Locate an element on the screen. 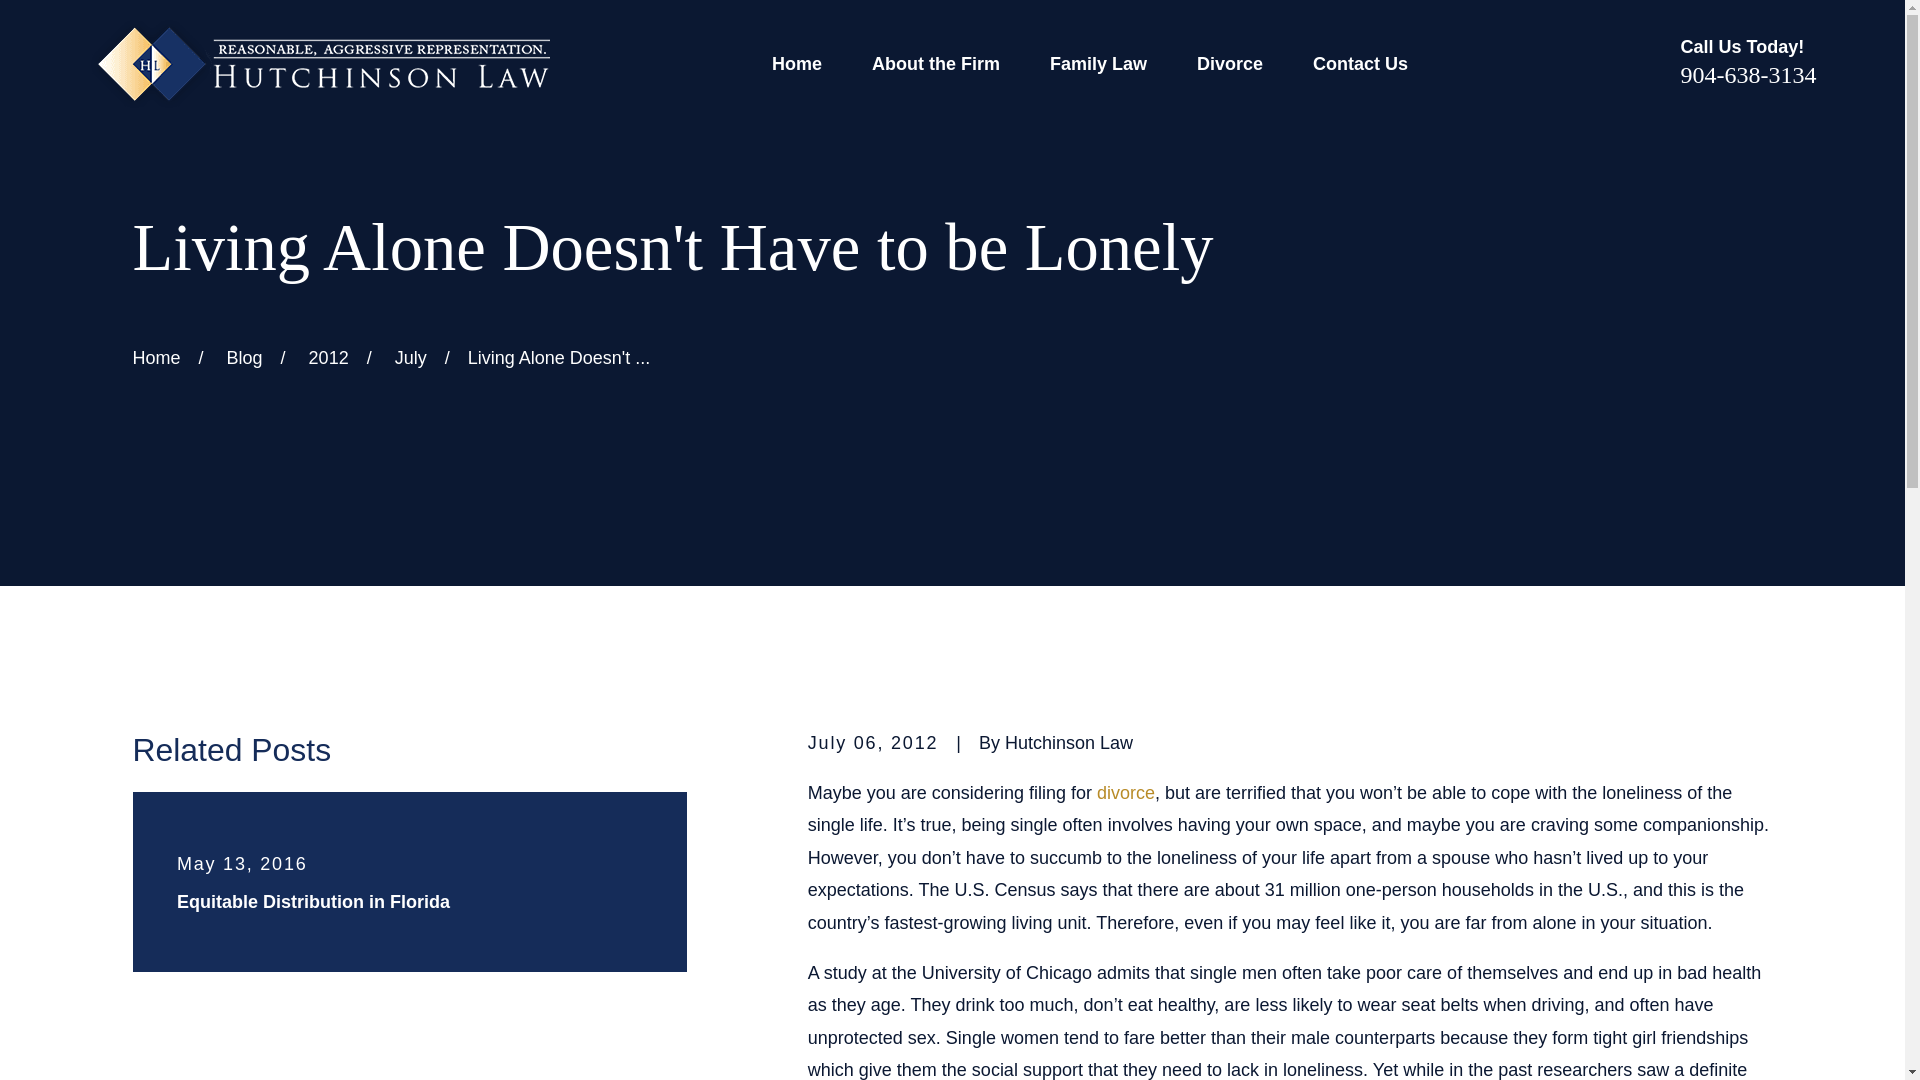 Image resolution: width=1920 pixels, height=1080 pixels. Family Law is located at coordinates (1098, 64).